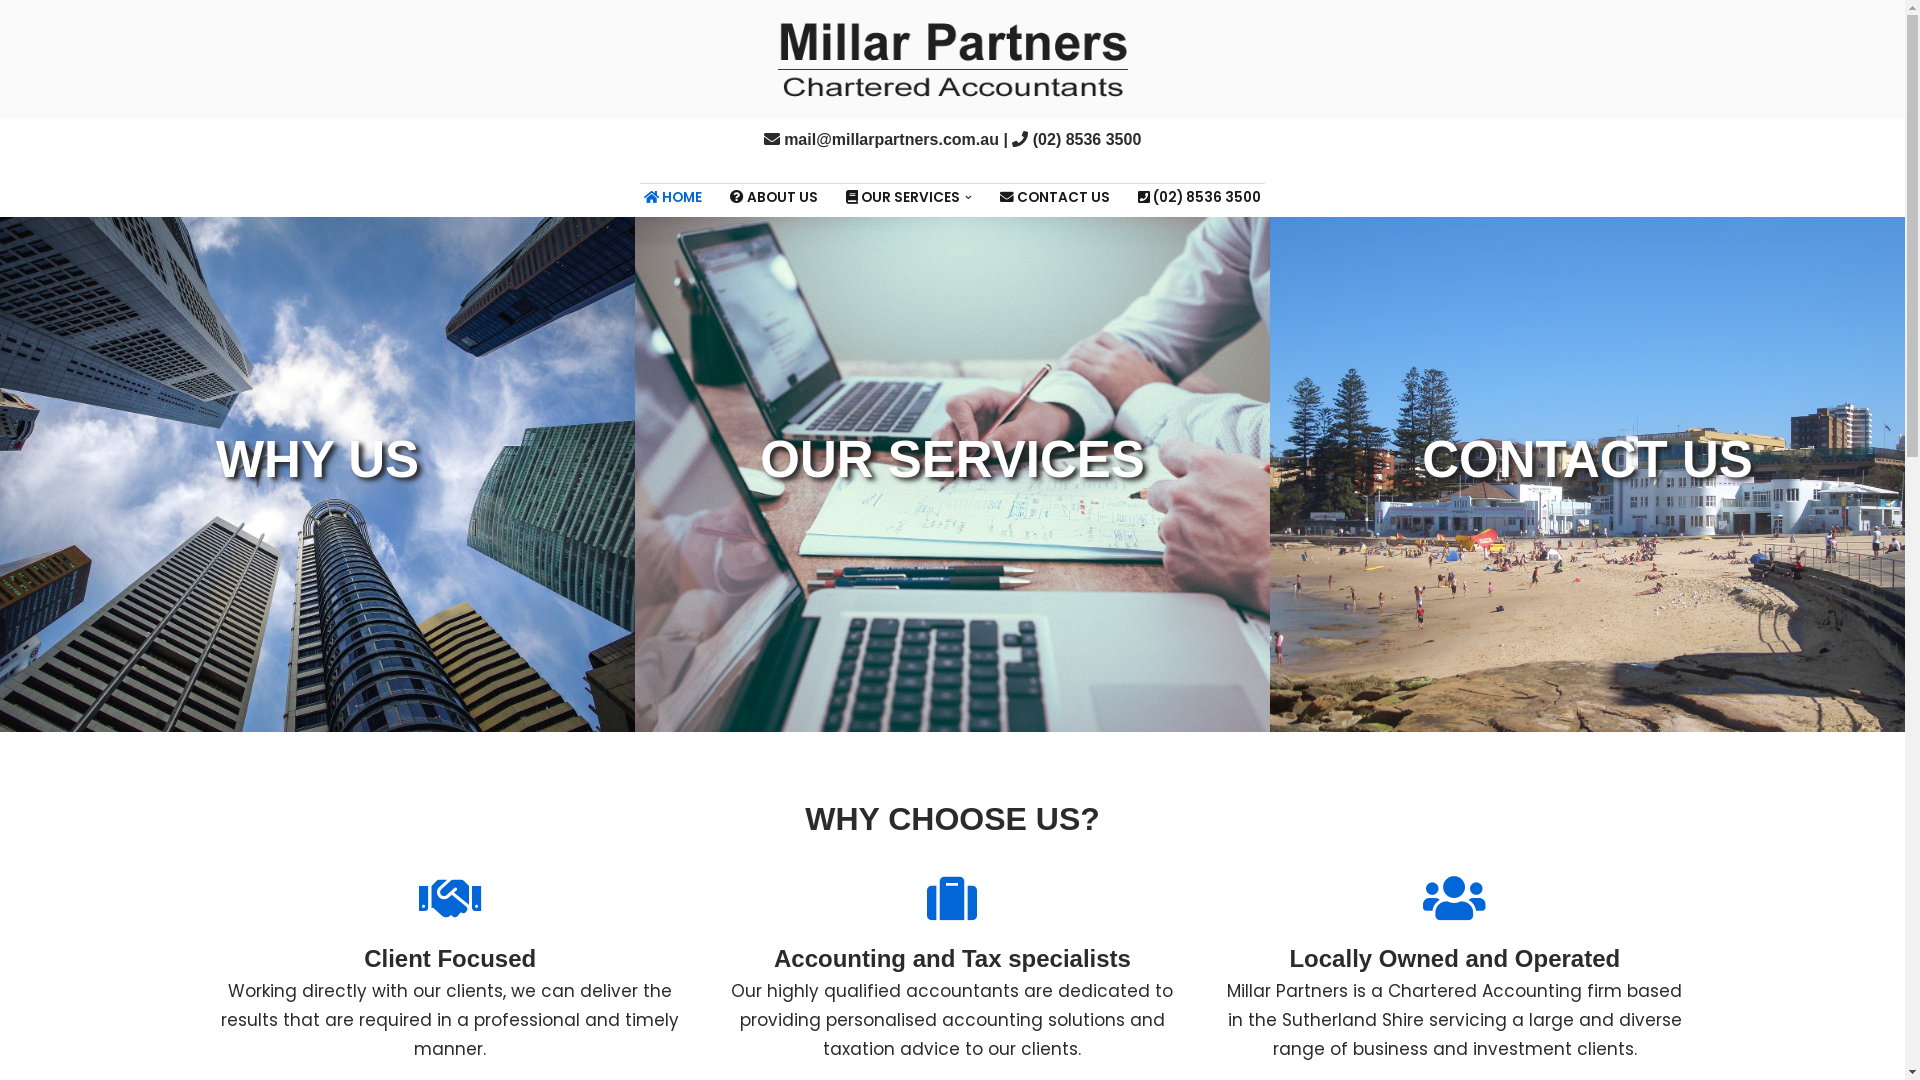 This screenshot has height=1080, width=1920. I want to click on OUR SERVICES, so click(952, 471).